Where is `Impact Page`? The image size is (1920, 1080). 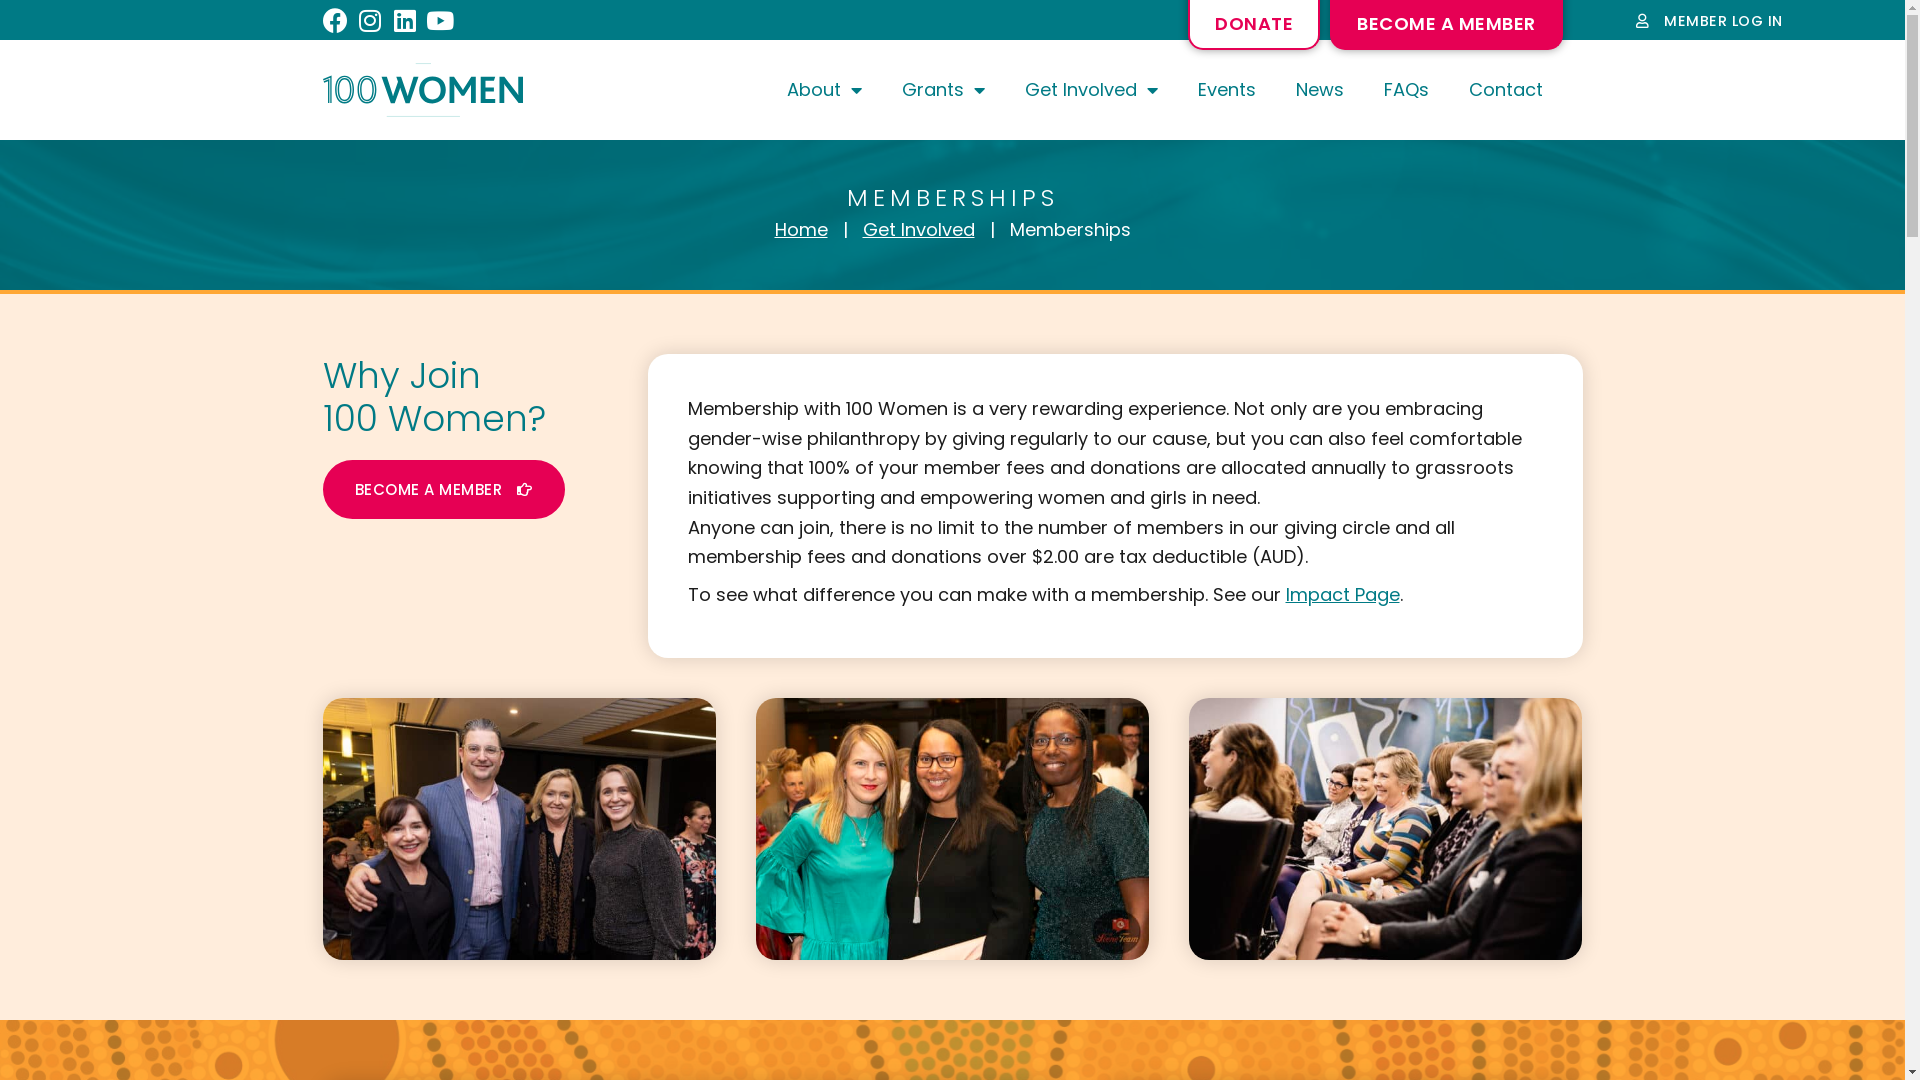 Impact Page is located at coordinates (1343, 594).